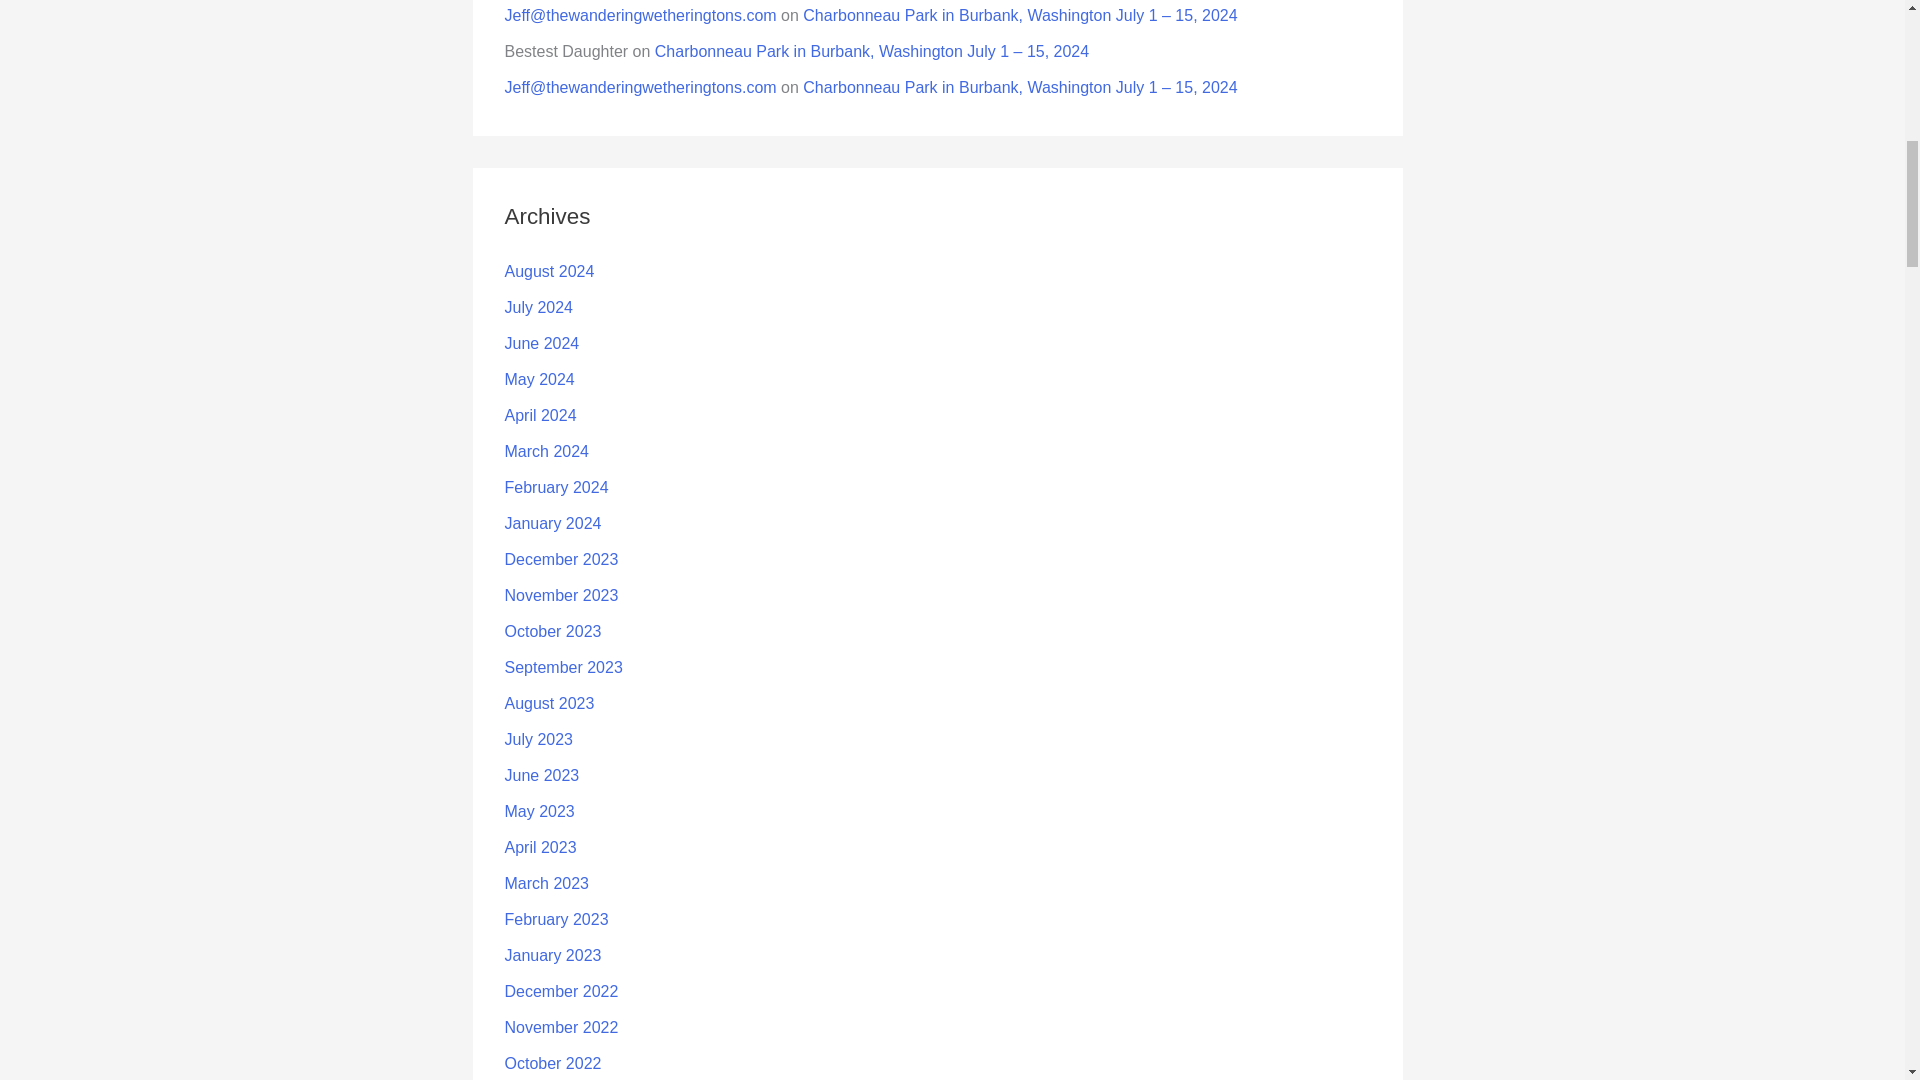 The height and width of the screenshot is (1080, 1920). I want to click on July 2024, so click(538, 308).